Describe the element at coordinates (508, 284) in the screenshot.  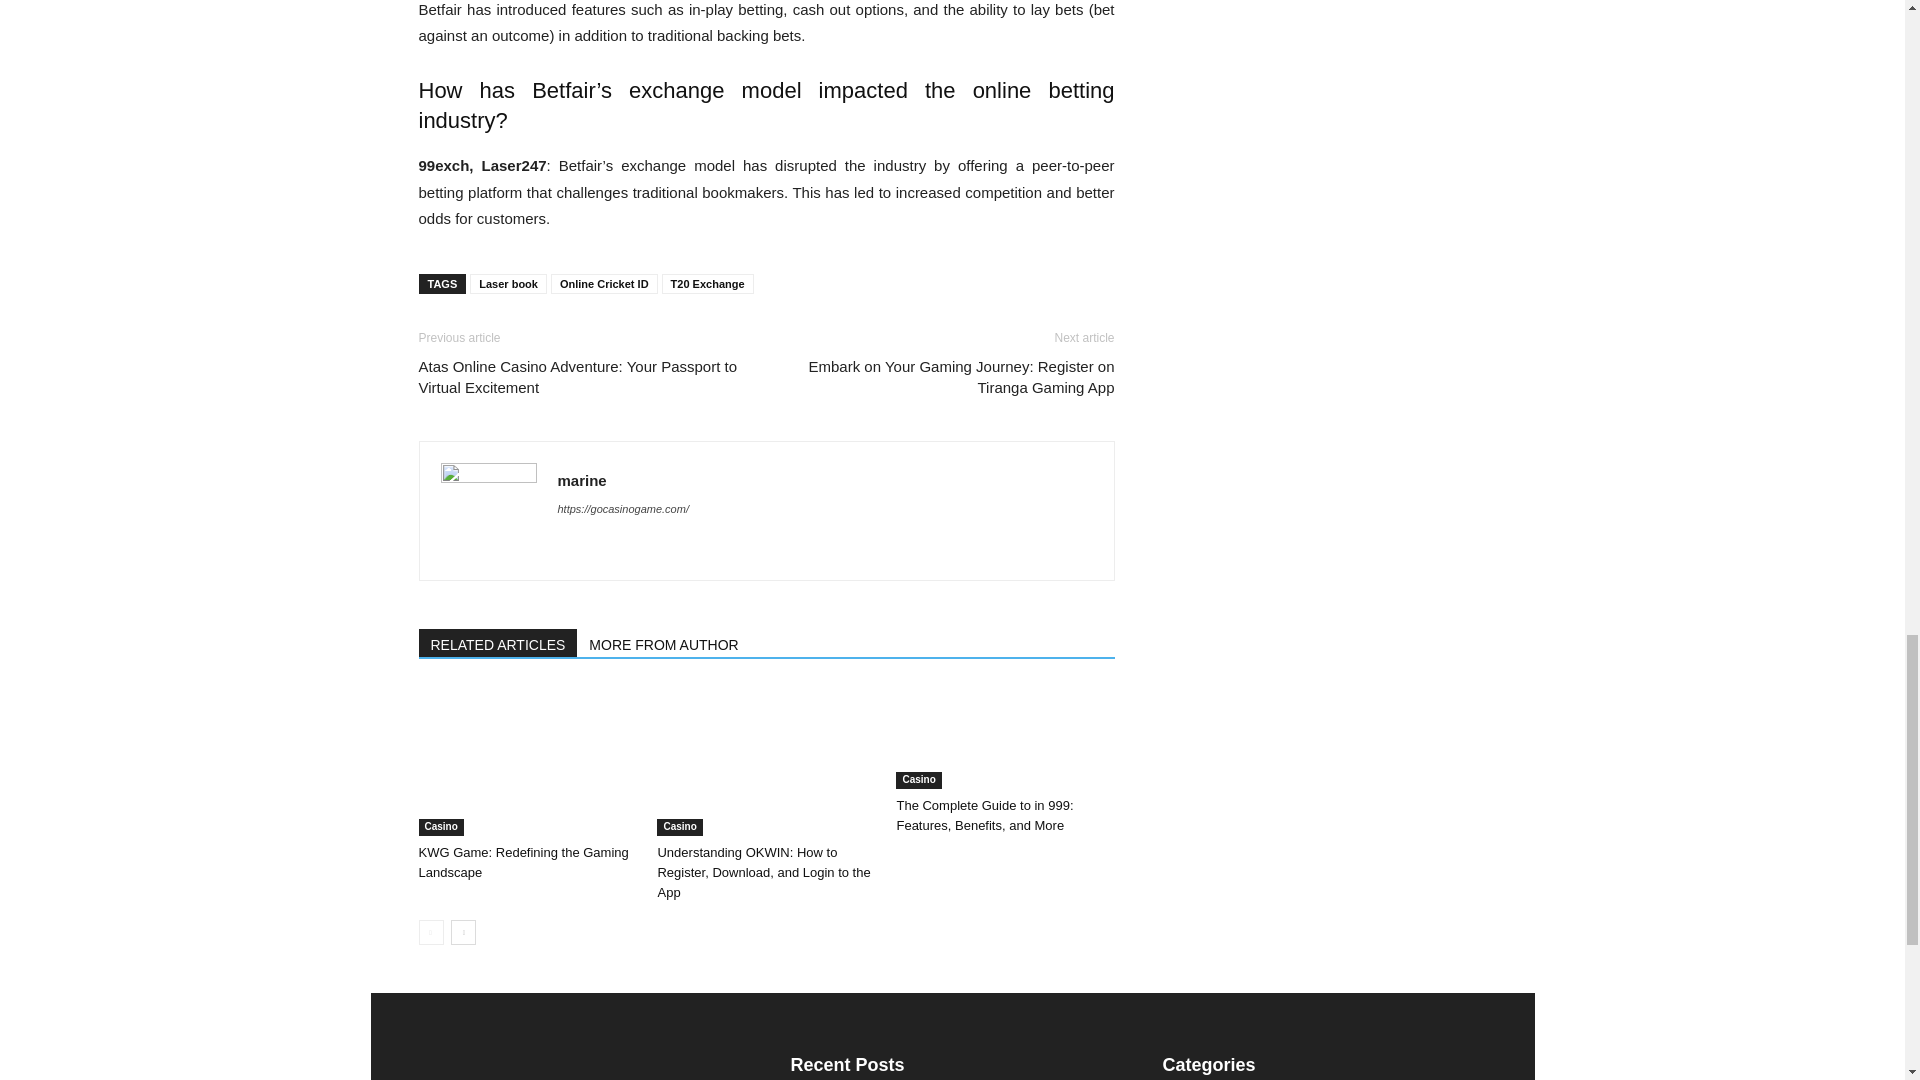
I see `Laser book` at that location.